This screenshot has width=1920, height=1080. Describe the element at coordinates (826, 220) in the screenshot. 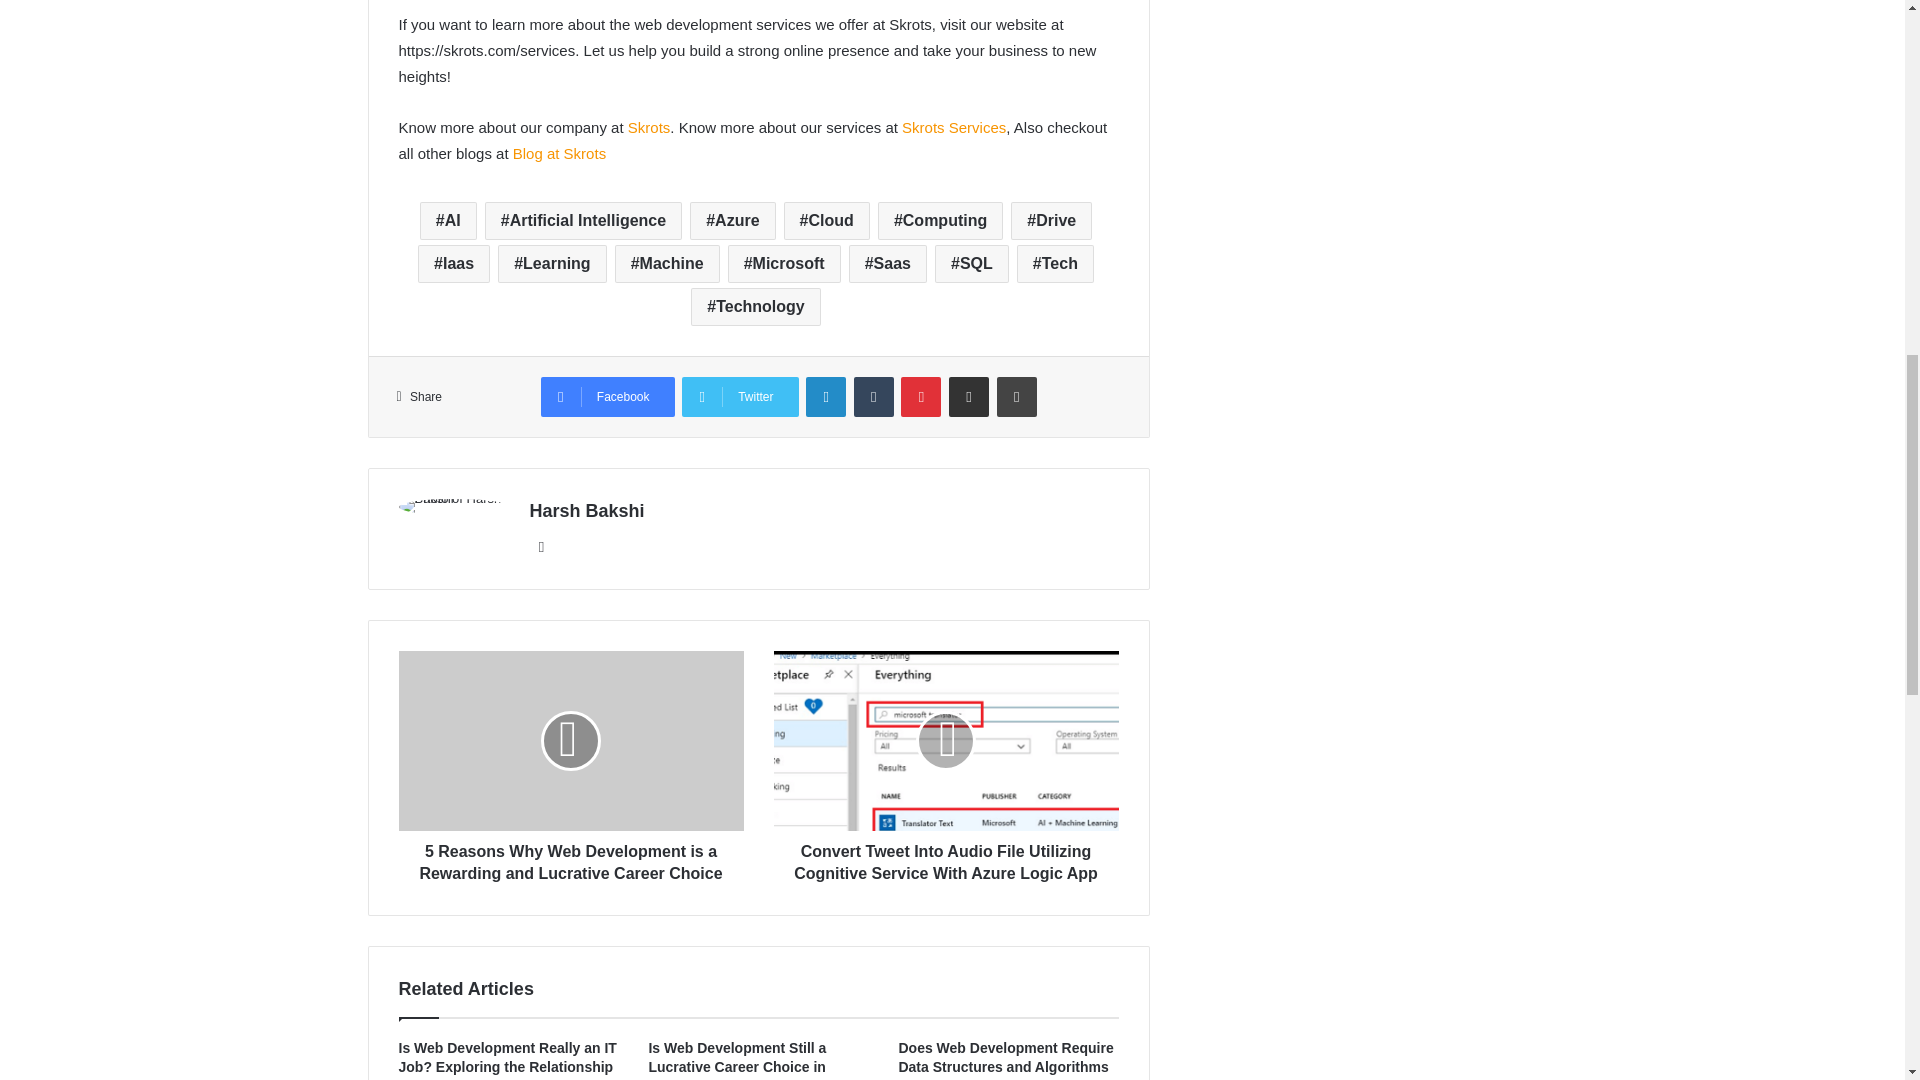

I see `Cloud` at that location.